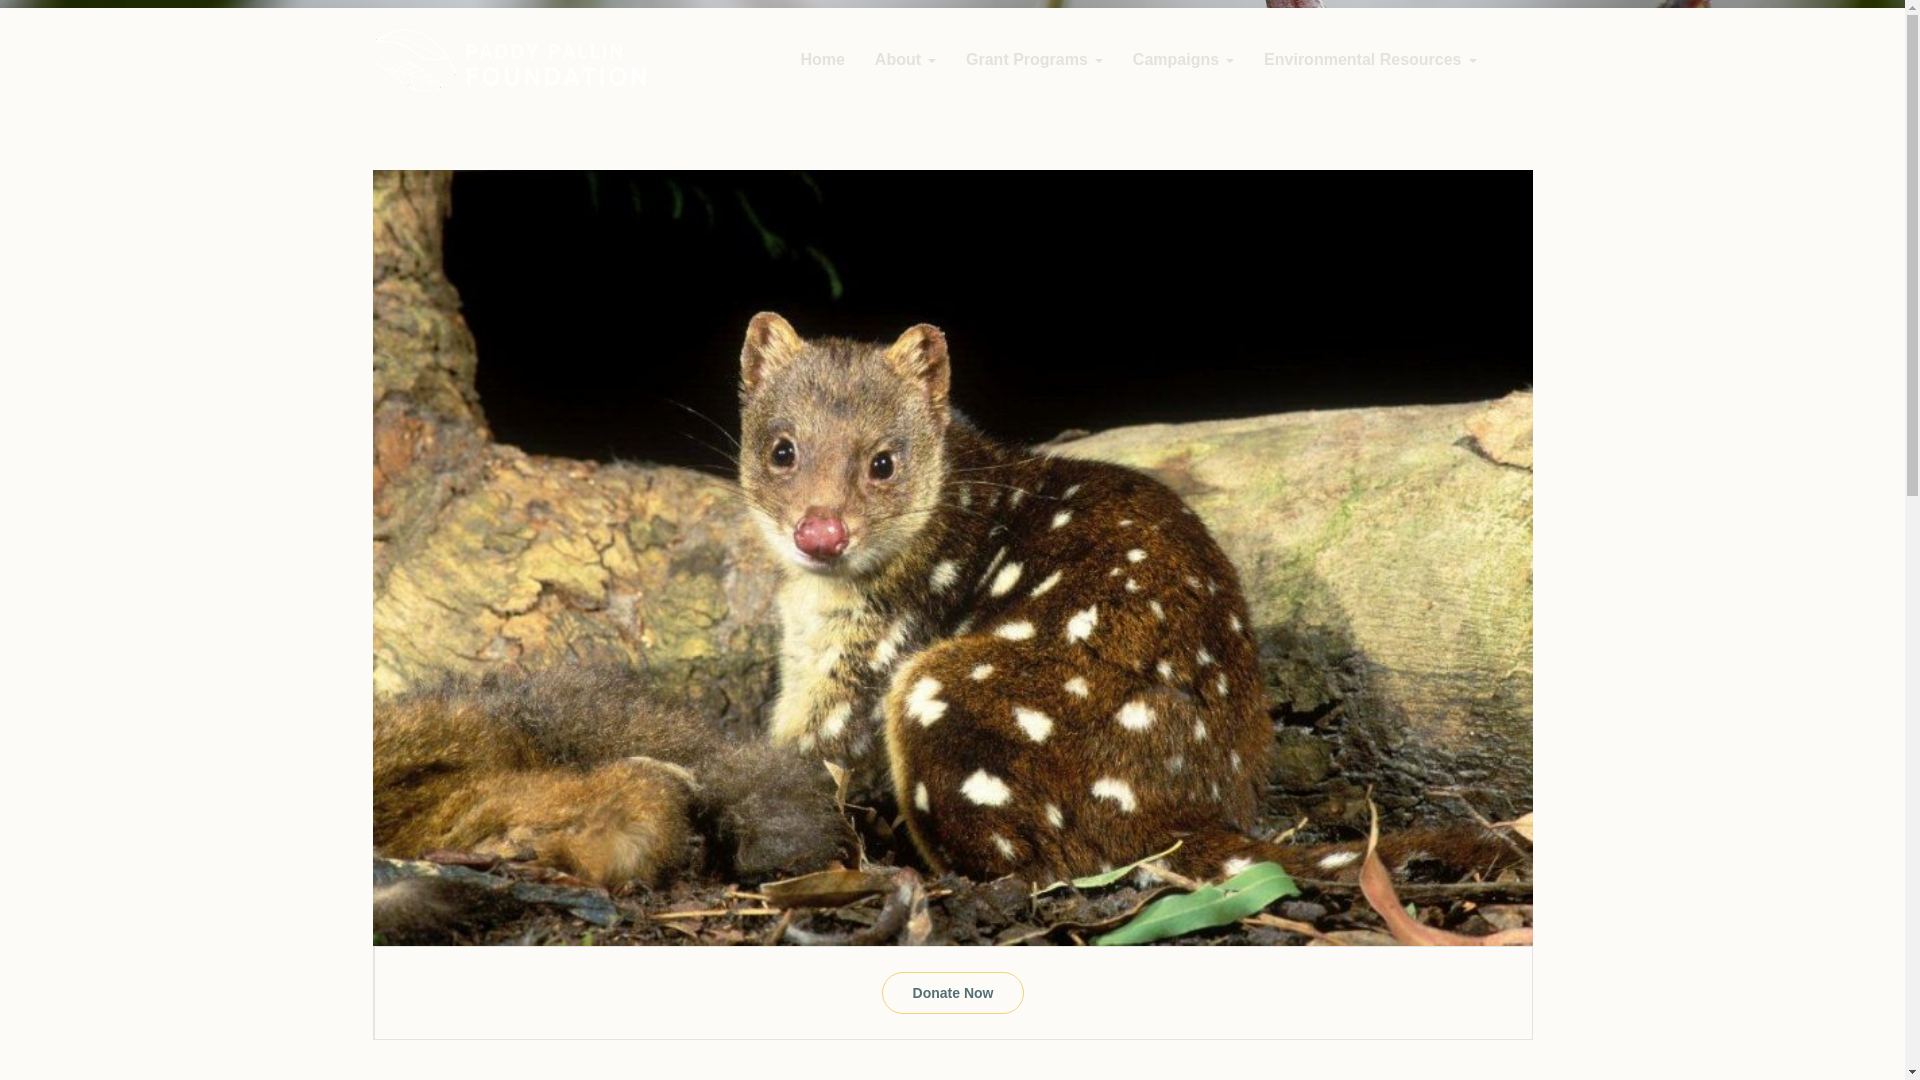 This screenshot has width=1920, height=1080. I want to click on About, so click(905, 60).